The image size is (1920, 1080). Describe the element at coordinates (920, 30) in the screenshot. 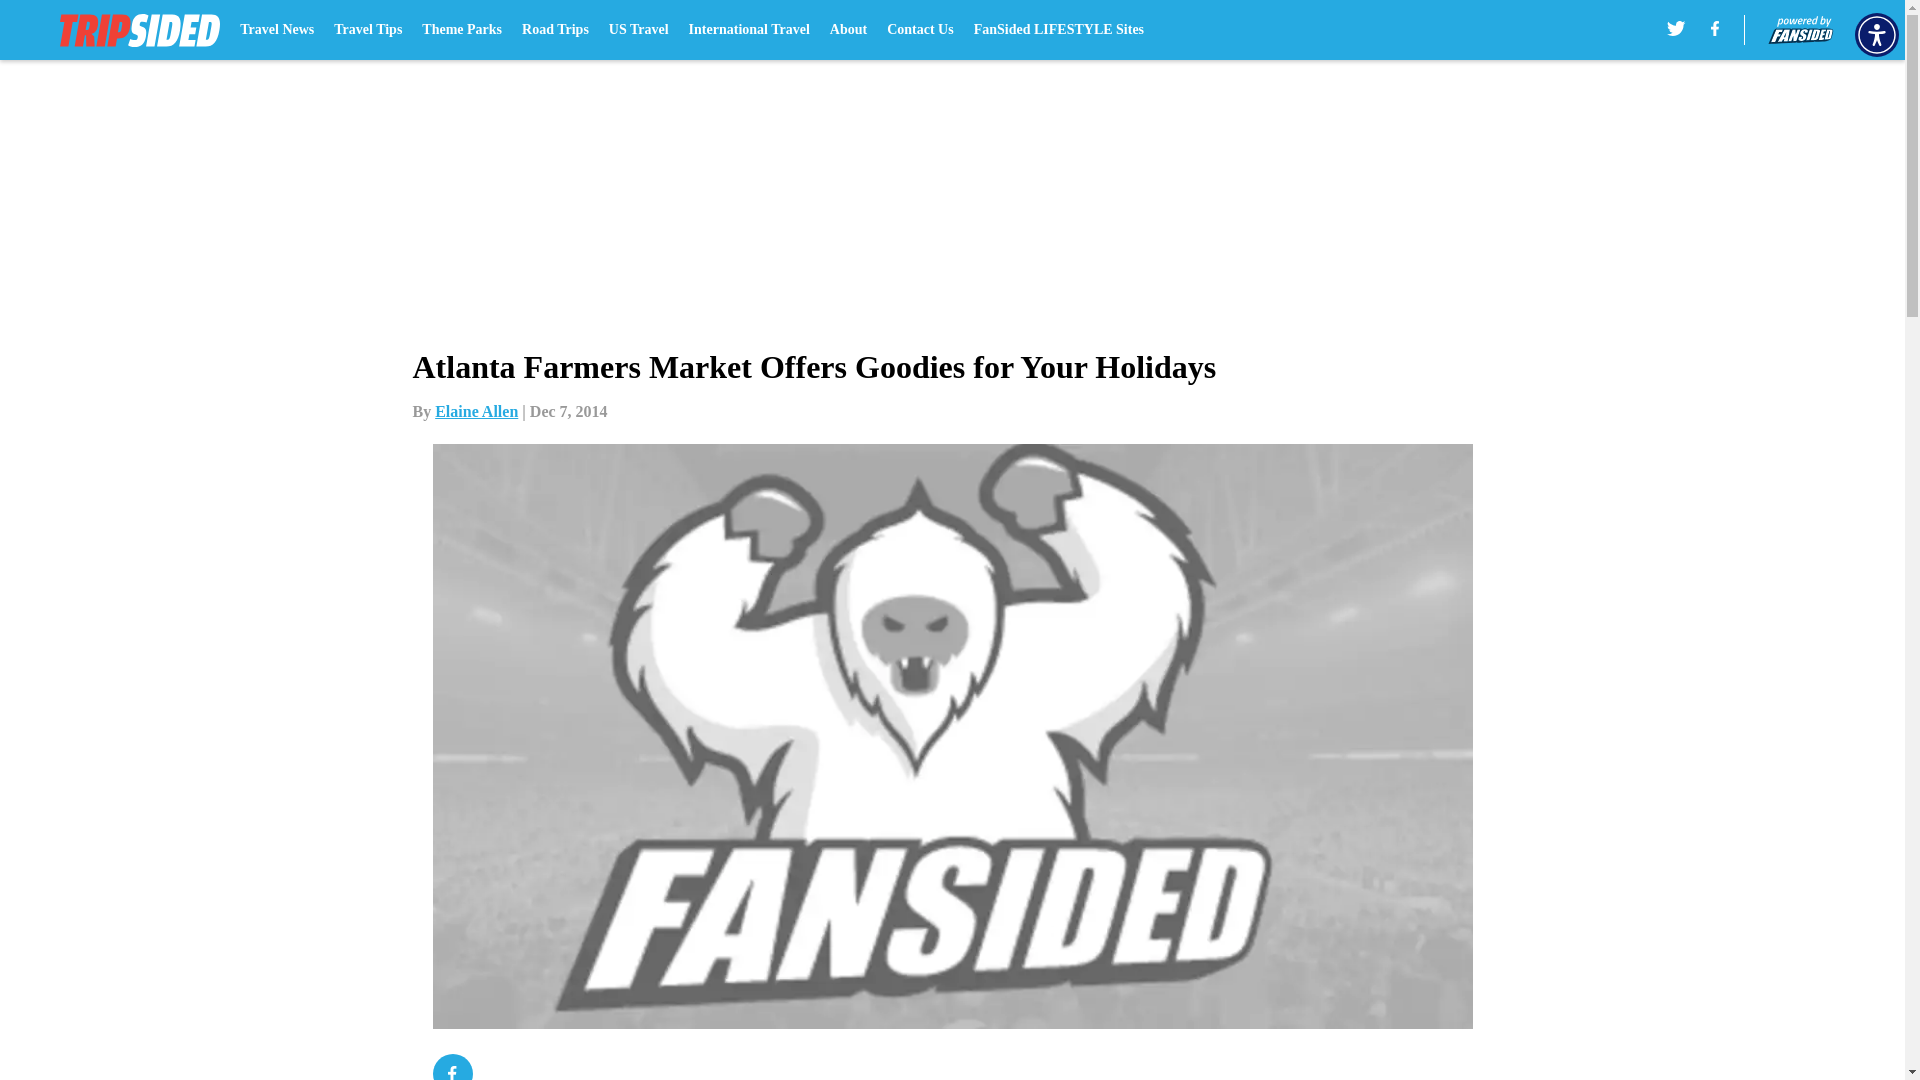

I see `Contact Us` at that location.